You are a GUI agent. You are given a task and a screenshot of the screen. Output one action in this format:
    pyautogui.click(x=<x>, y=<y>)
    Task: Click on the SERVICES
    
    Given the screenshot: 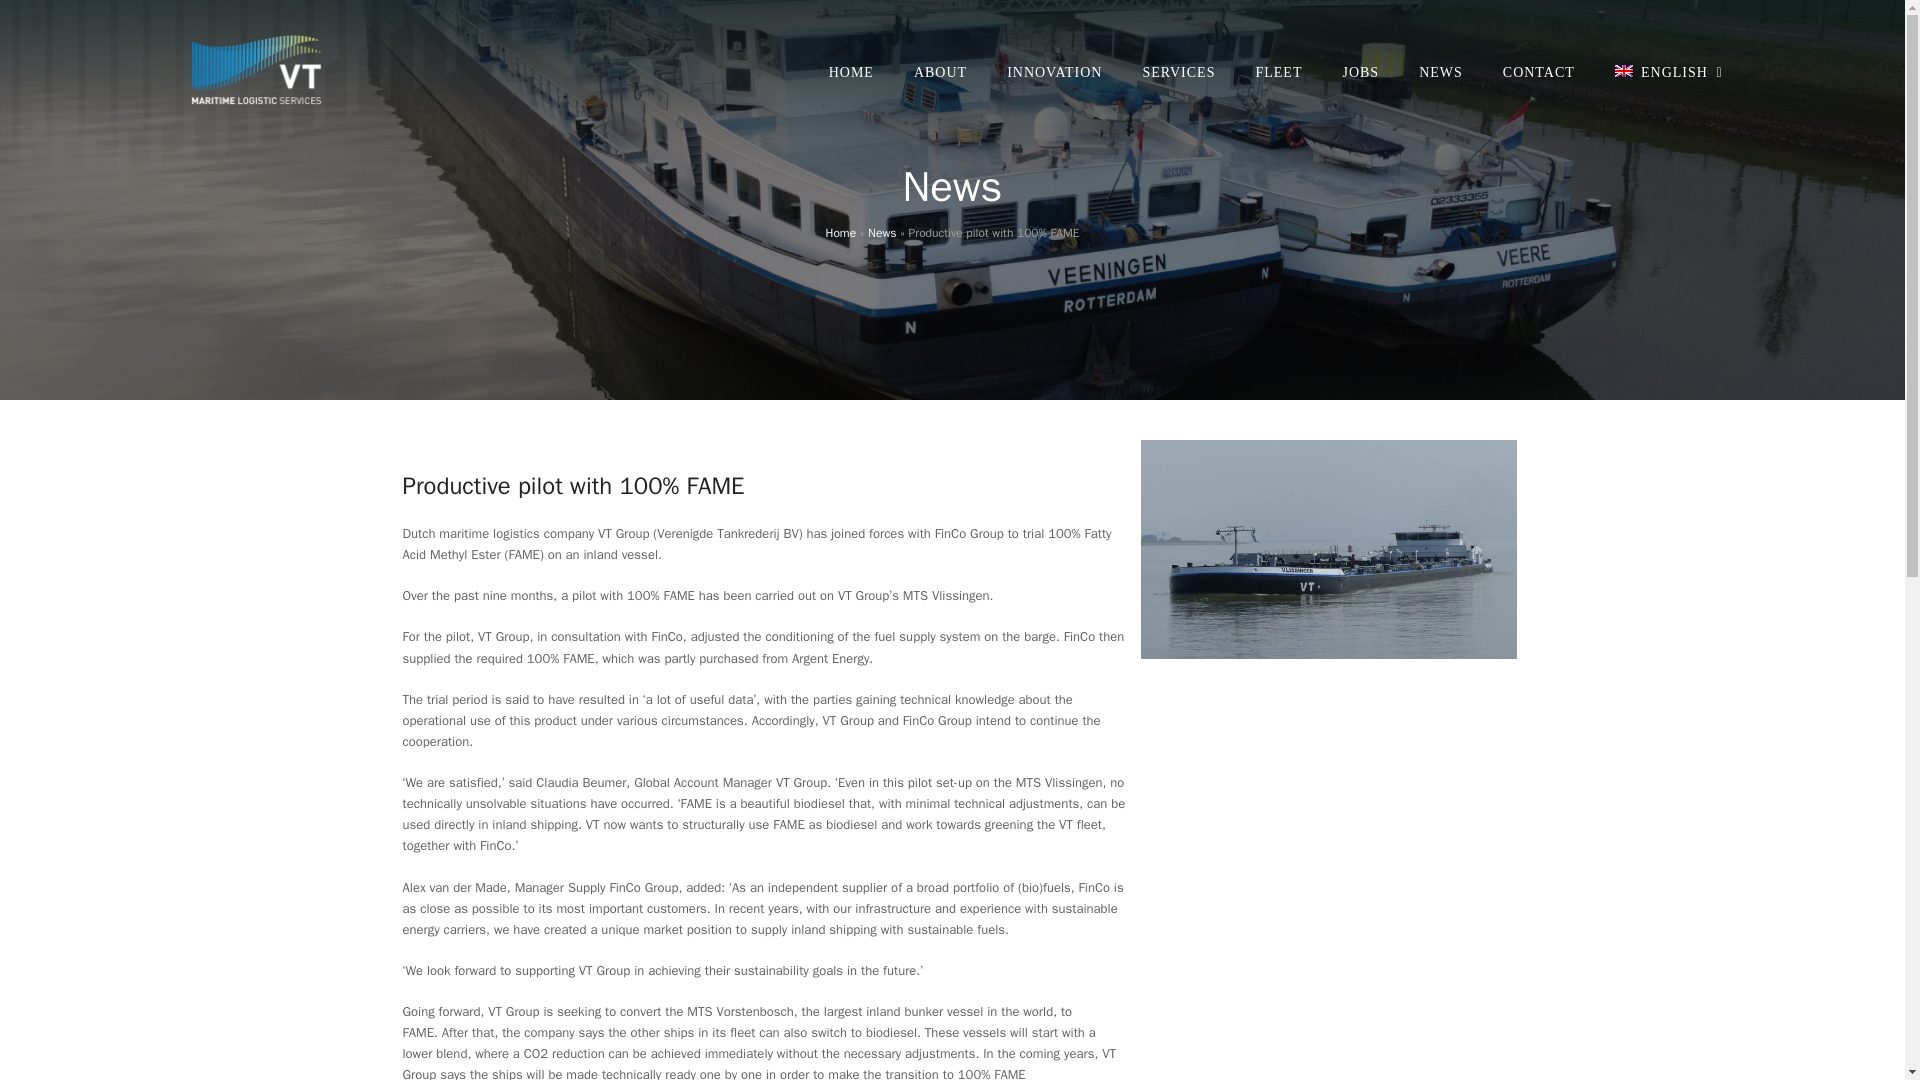 What is the action you would take?
    pyautogui.click(x=1178, y=72)
    